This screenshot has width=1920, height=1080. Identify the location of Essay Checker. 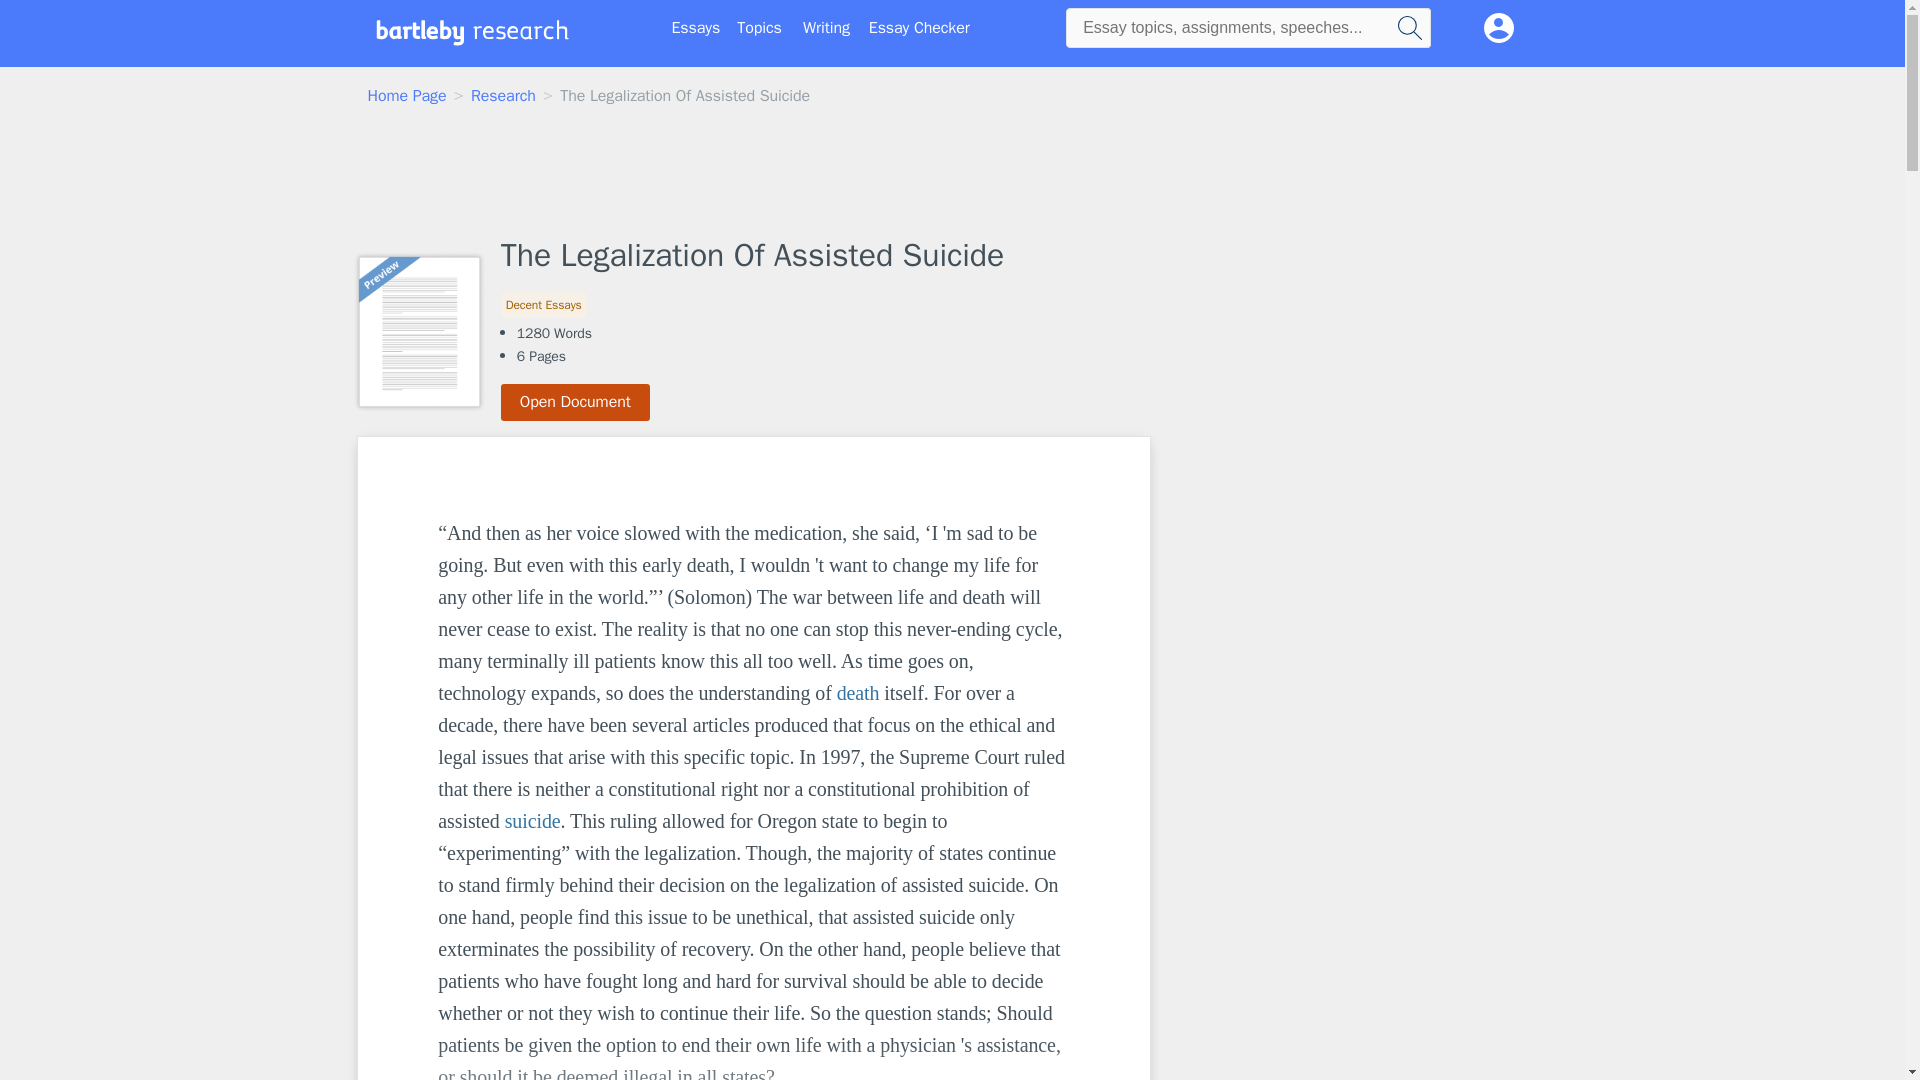
(919, 28).